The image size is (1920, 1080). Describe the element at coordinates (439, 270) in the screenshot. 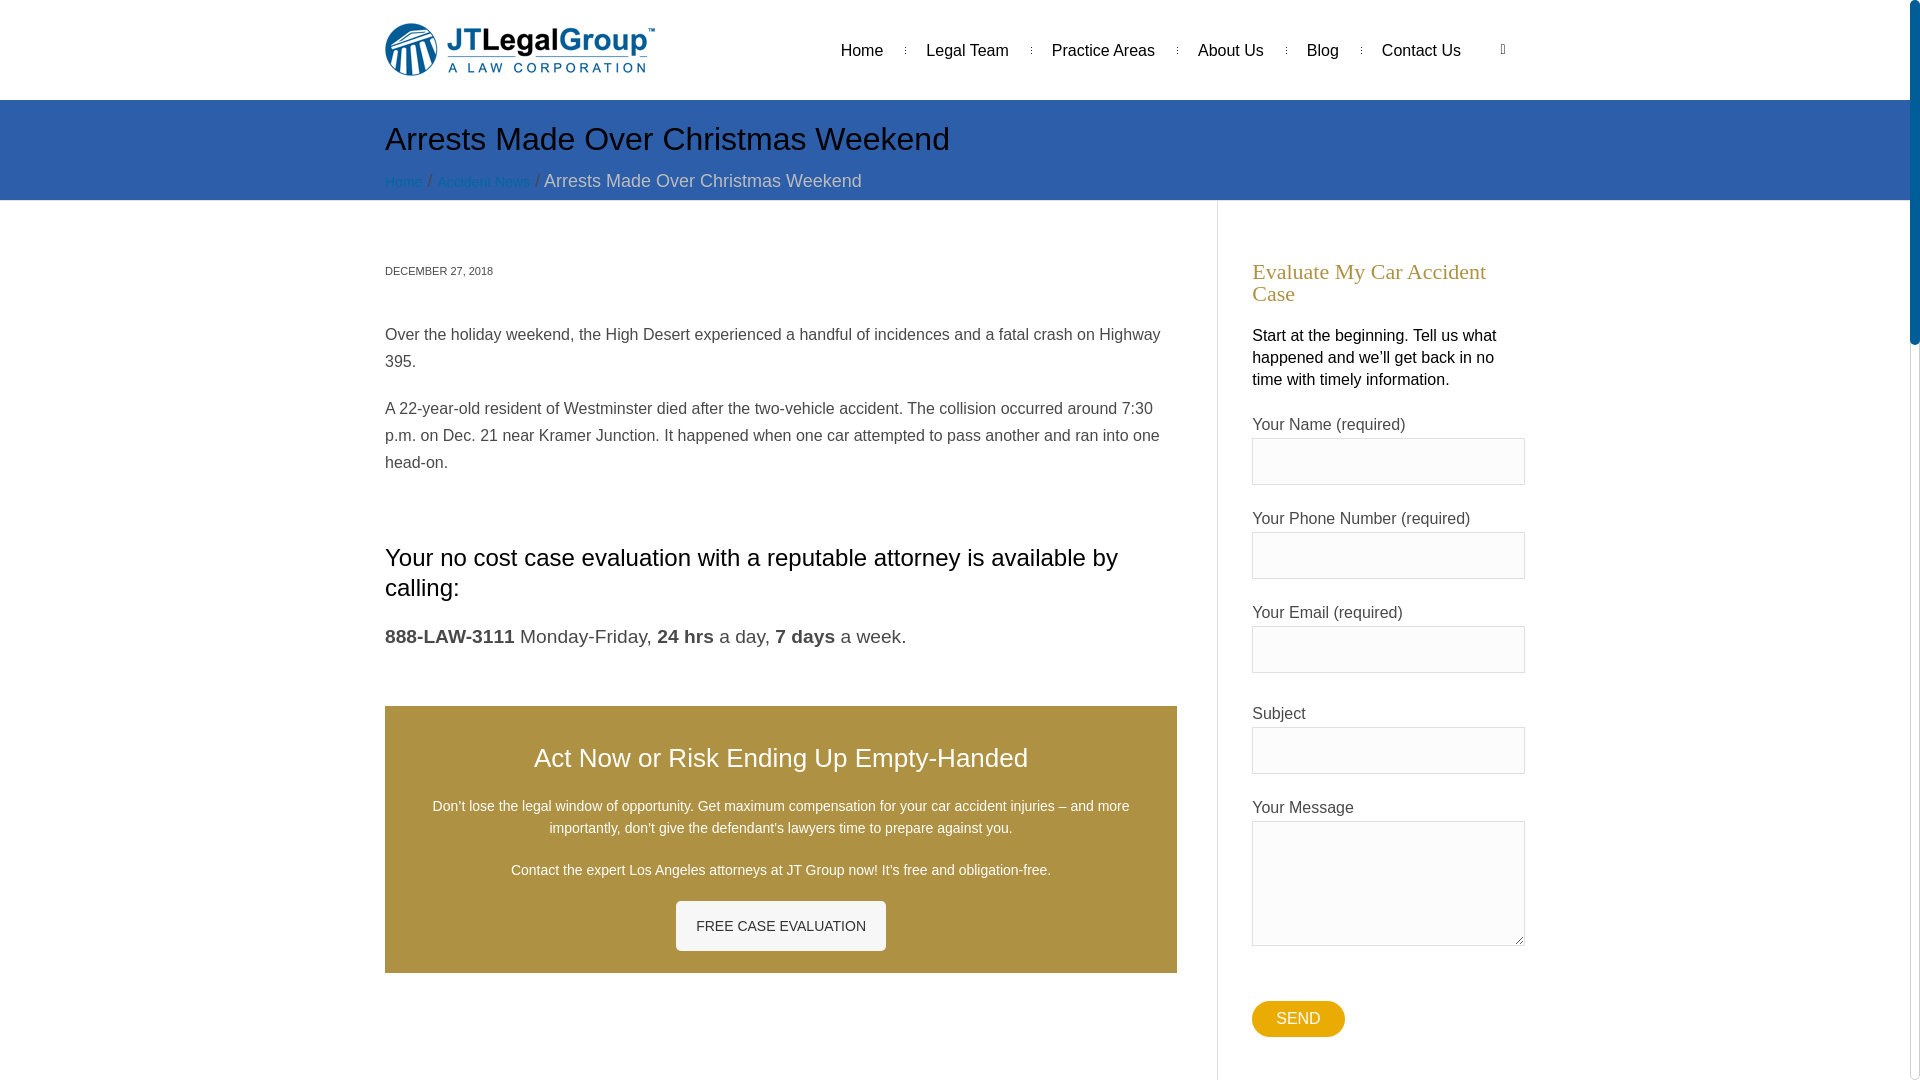

I see `December 27, 2018` at that location.